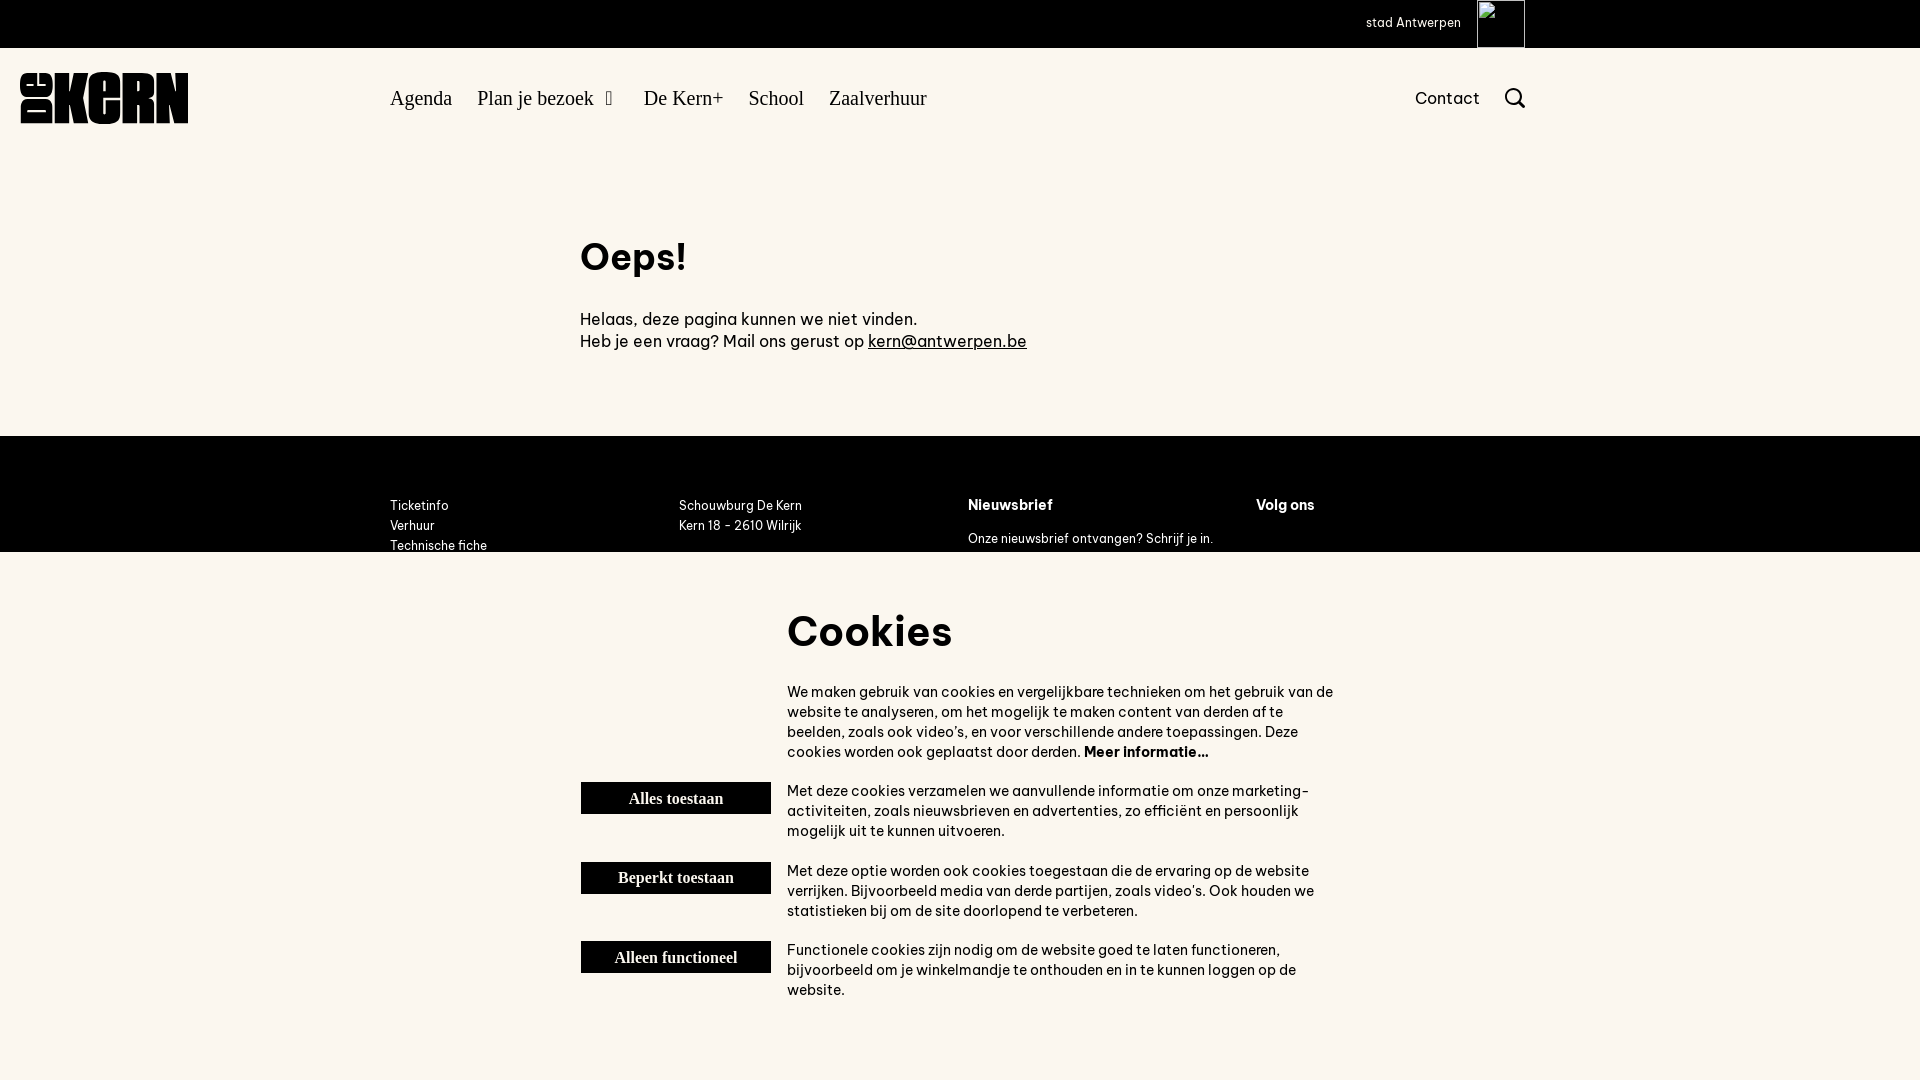 This screenshot has height=1080, width=1920. Describe the element at coordinates (414, 526) in the screenshot. I see `Verhuur ` at that location.